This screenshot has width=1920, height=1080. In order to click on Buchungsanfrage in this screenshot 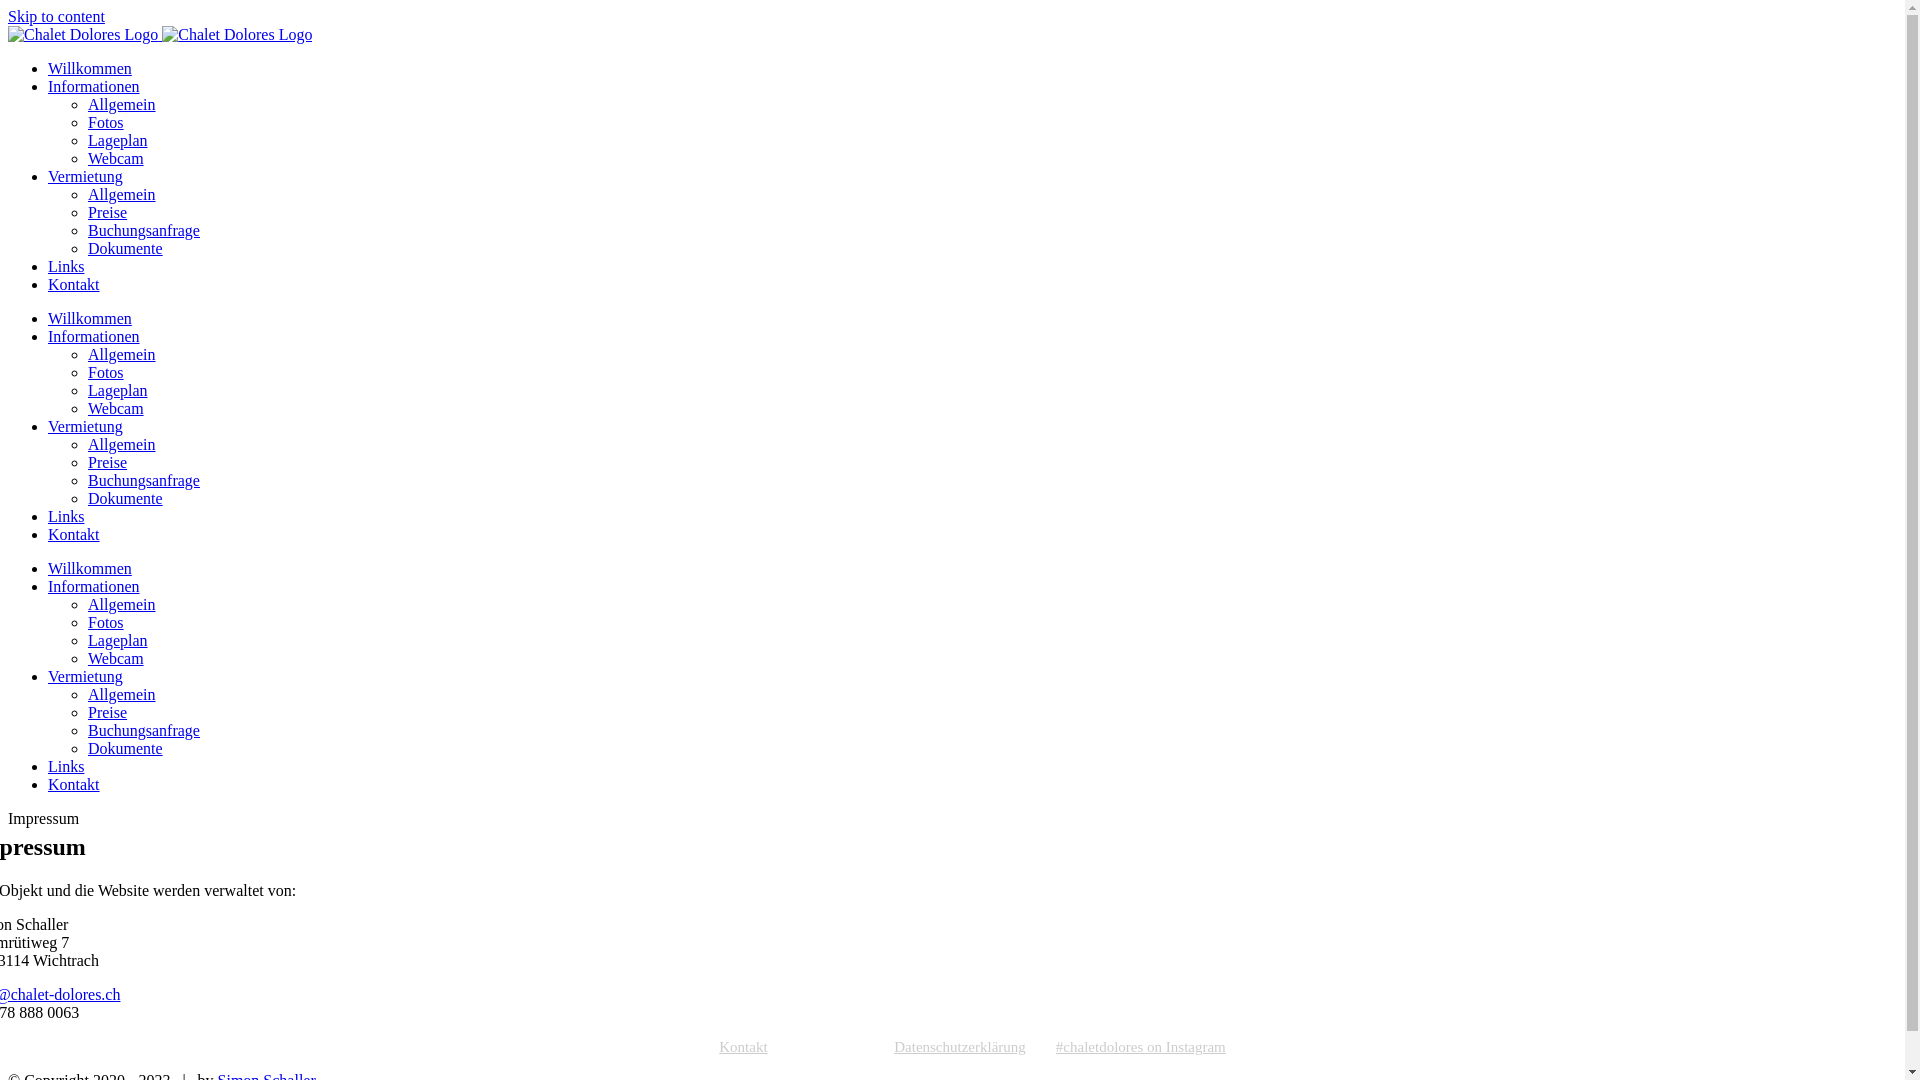, I will do `click(144, 230)`.